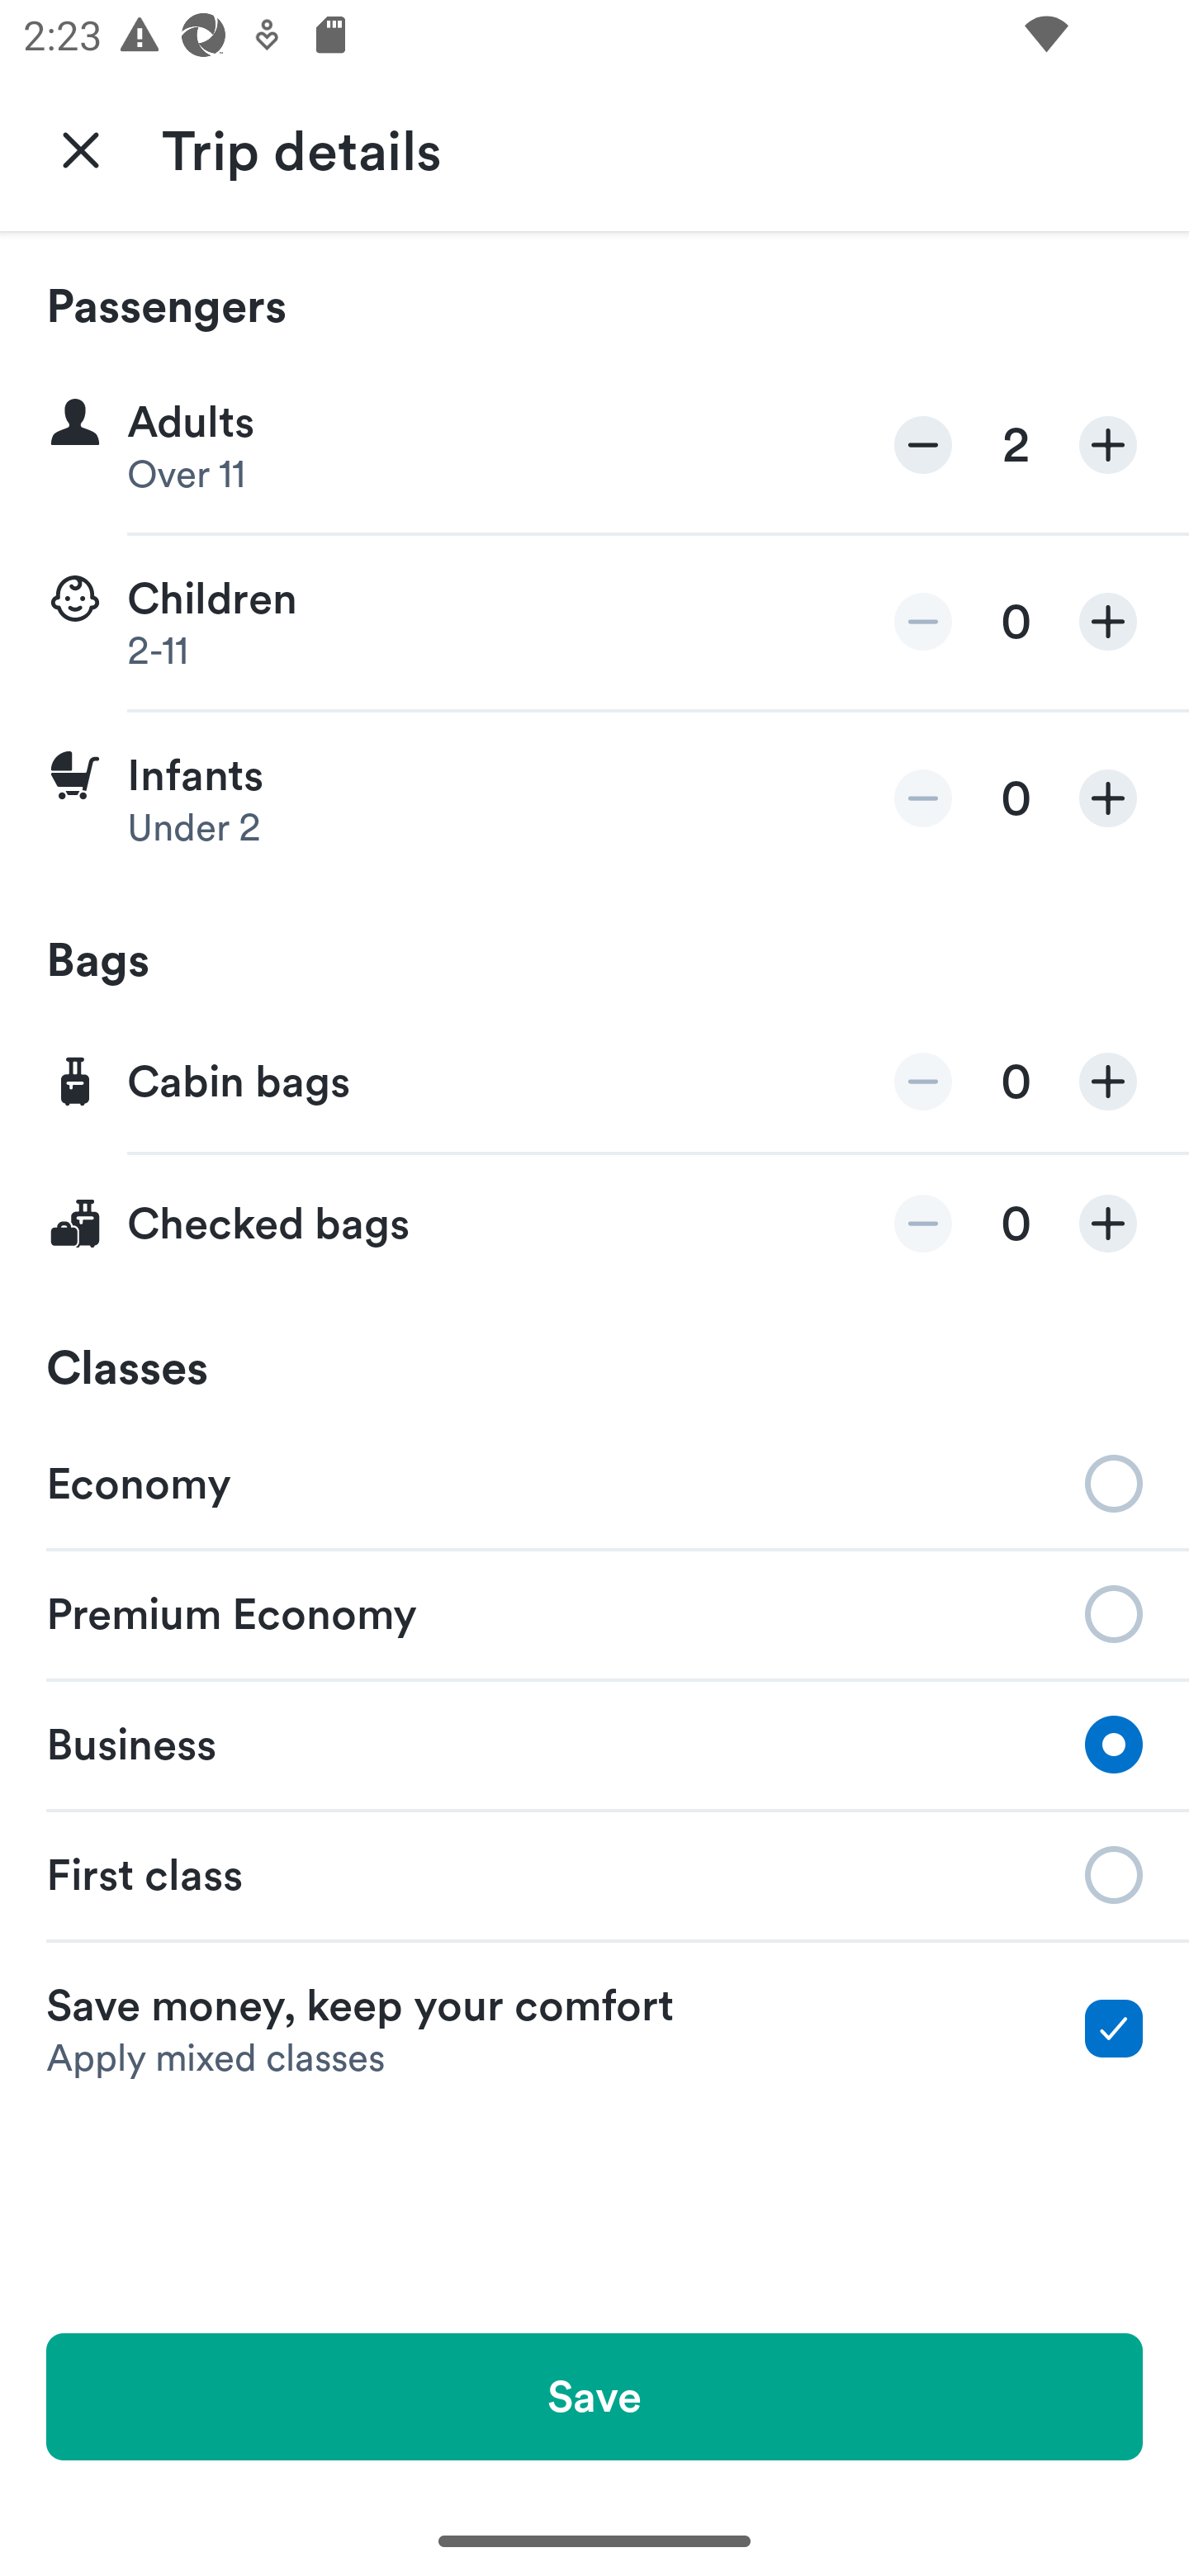 Image resolution: width=1189 pixels, height=2576 pixels. I want to click on Remove 0 Add Cabin bags, so click(594, 1083).